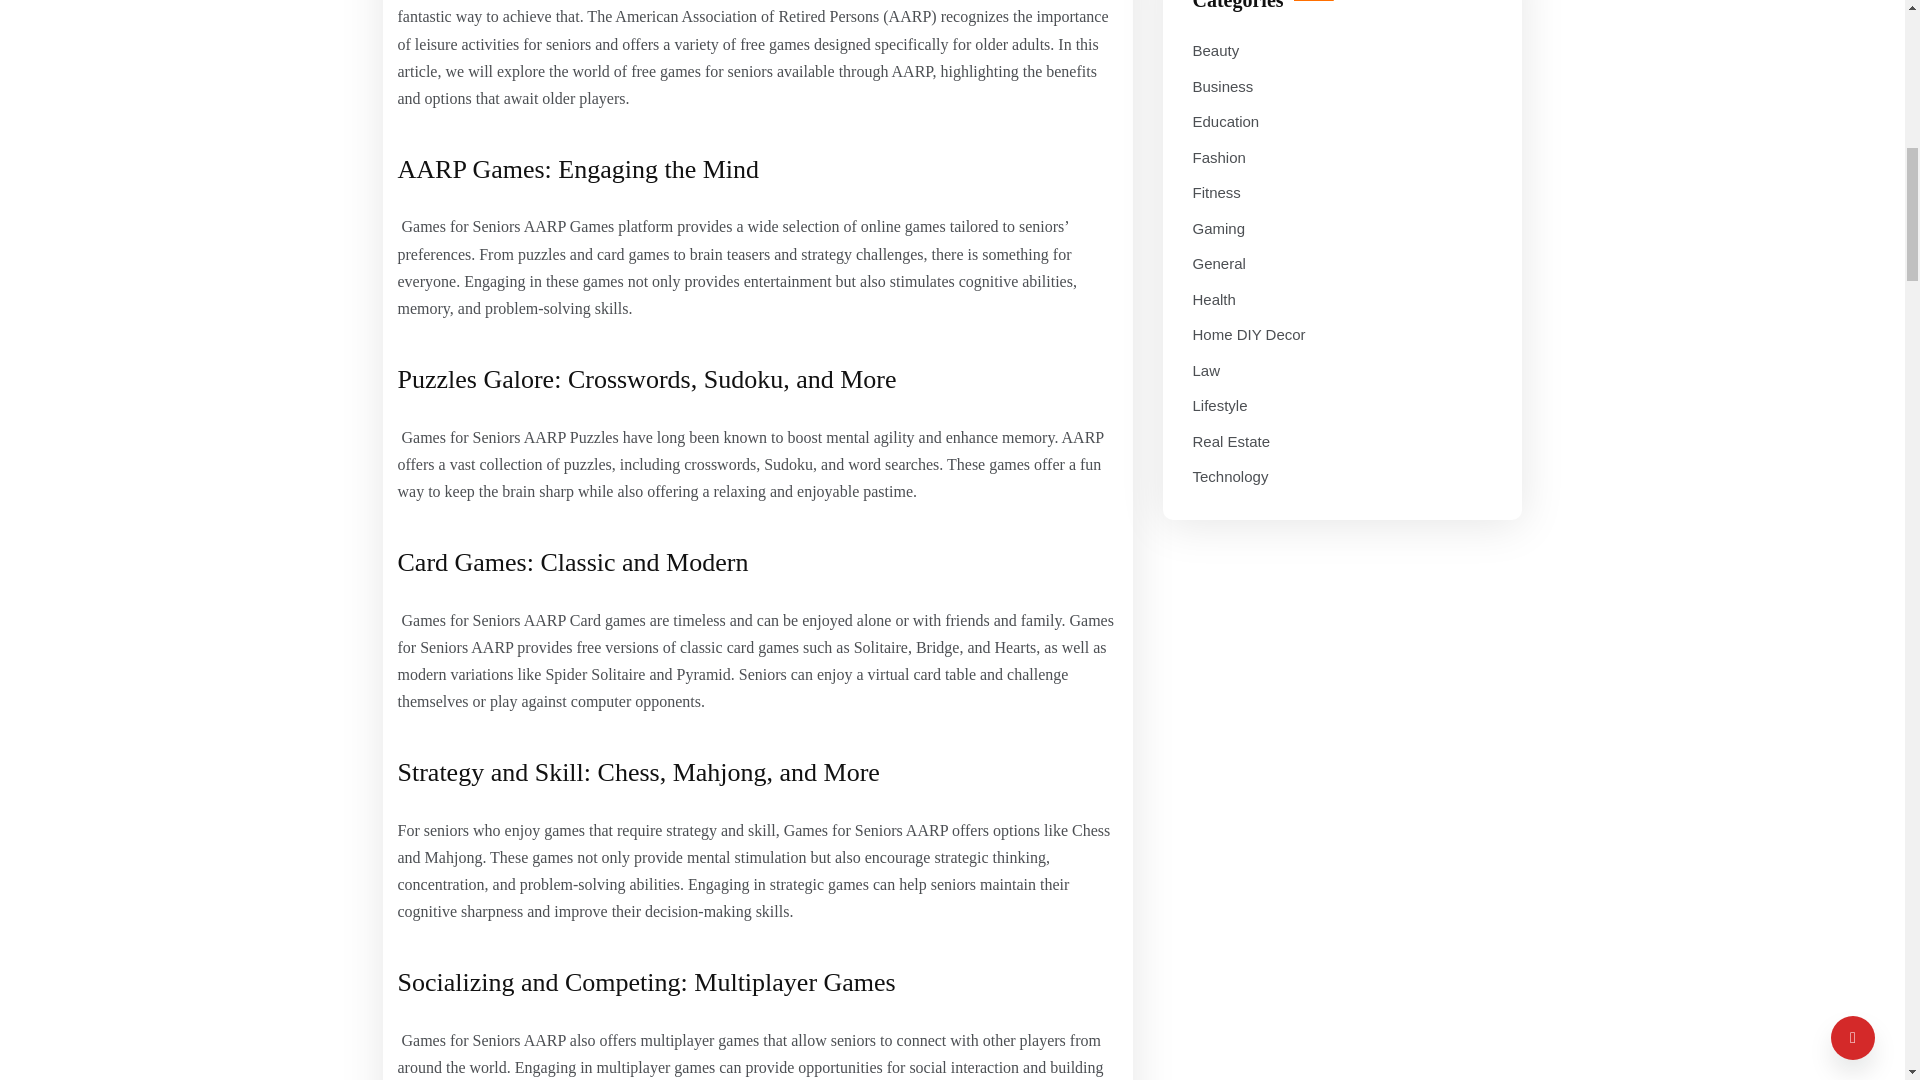 This screenshot has width=1920, height=1080. Describe the element at coordinates (1222, 87) in the screenshot. I see `Business` at that location.